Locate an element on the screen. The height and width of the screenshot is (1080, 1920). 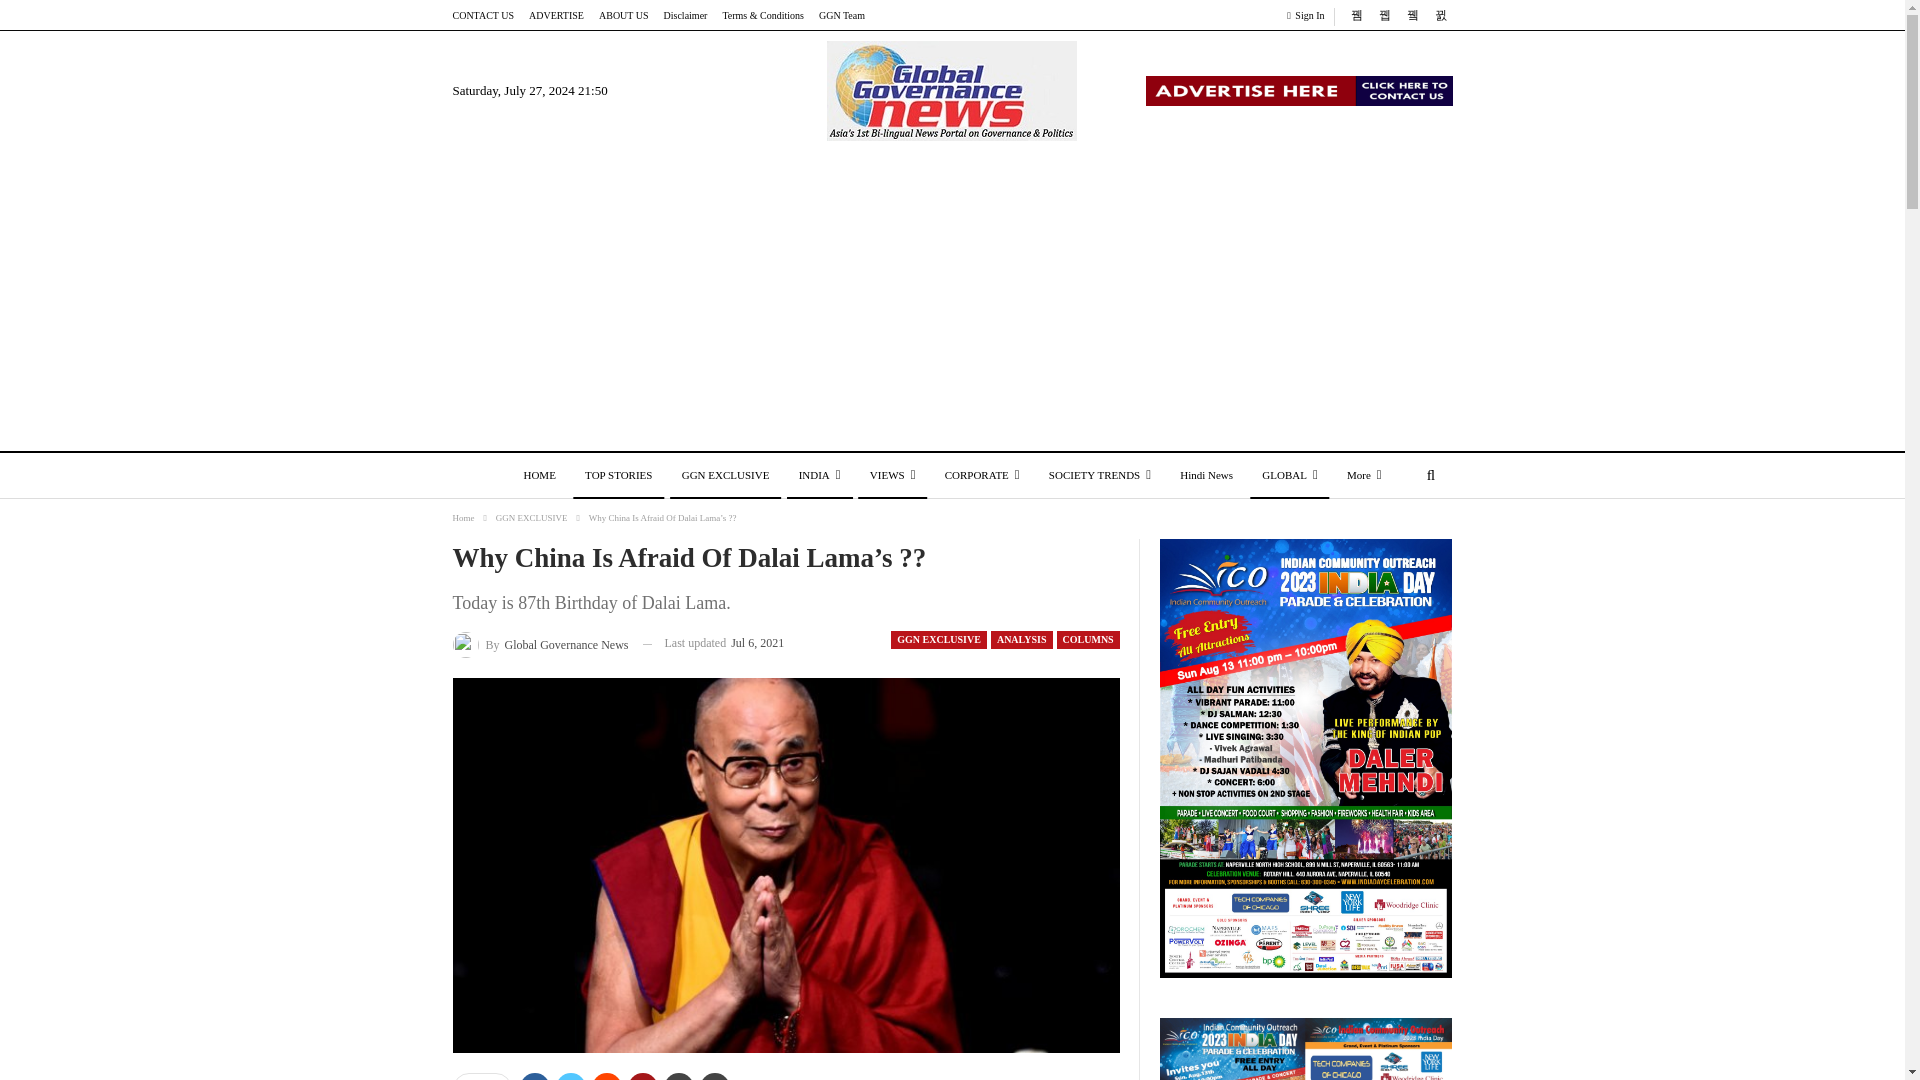
Disclaimer is located at coordinates (686, 14).